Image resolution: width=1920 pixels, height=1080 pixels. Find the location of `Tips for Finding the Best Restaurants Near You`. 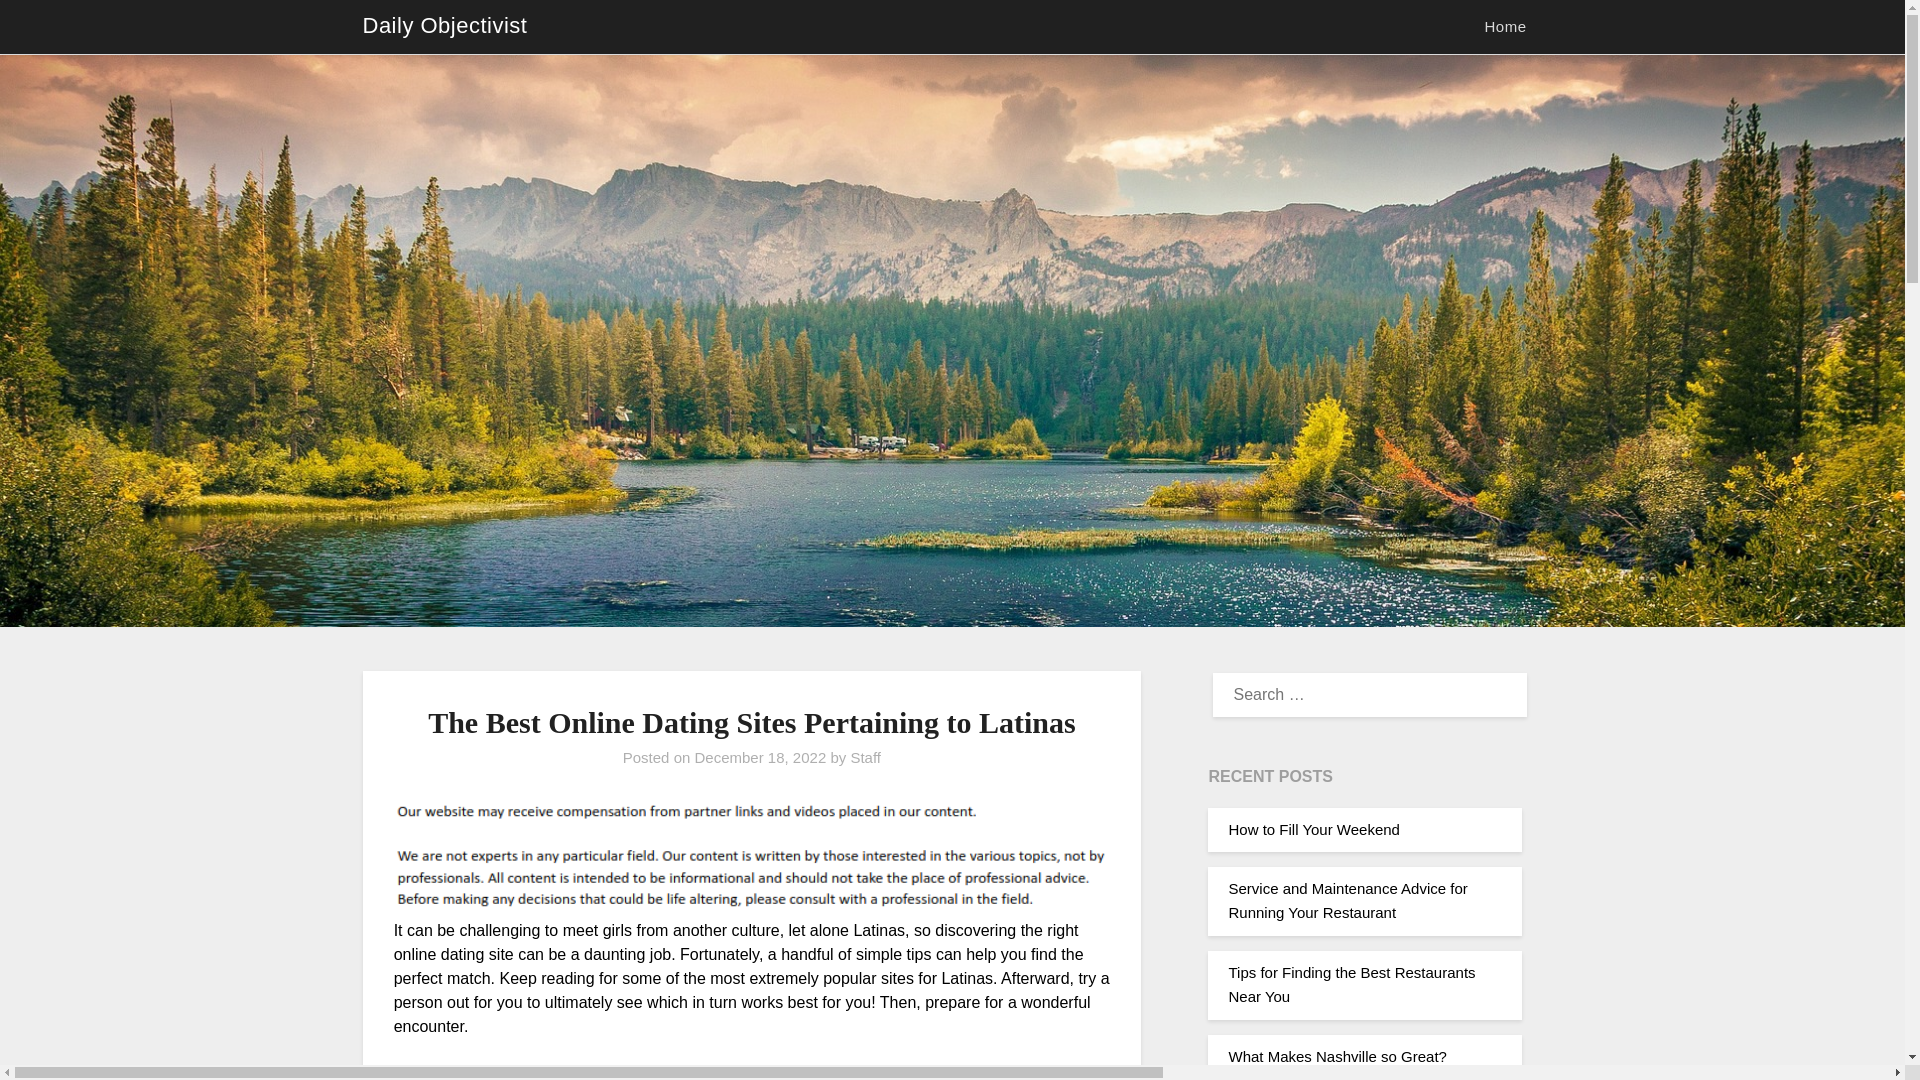

Tips for Finding the Best Restaurants Near You is located at coordinates (1351, 984).